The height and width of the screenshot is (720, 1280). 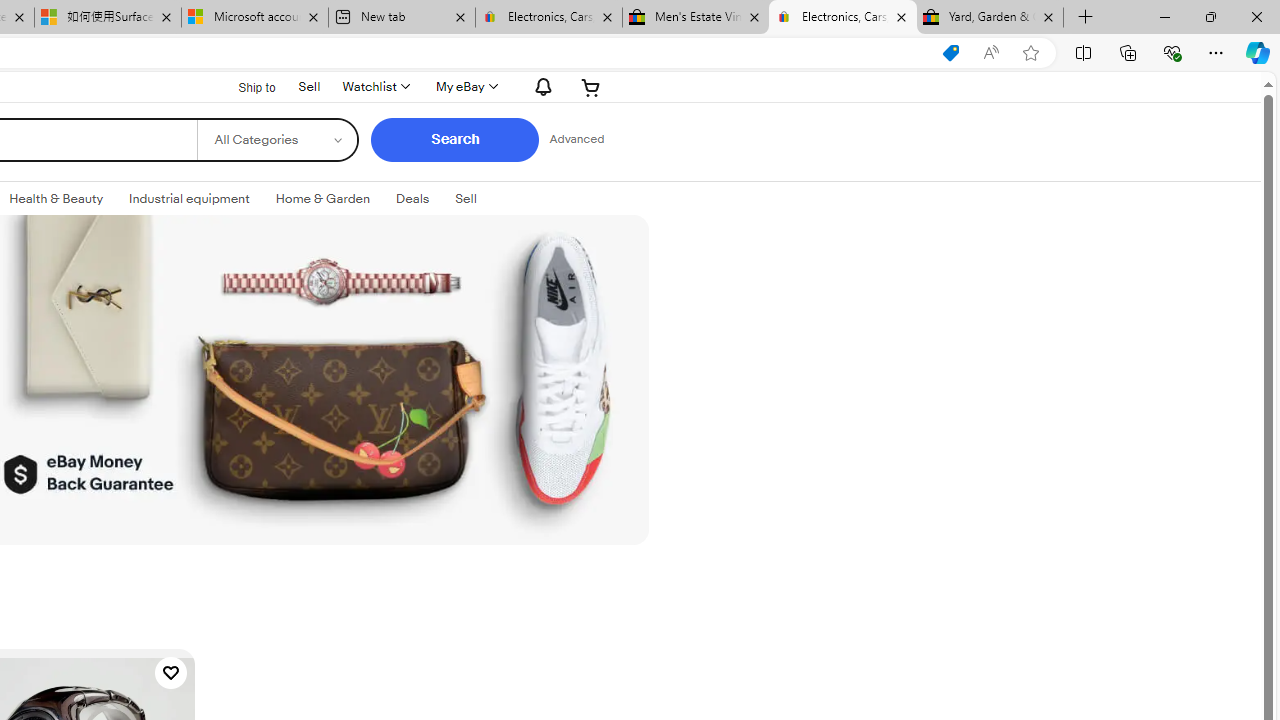 I want to click on Yard, Garden & Outdoor Living, so click(x=990, y=18).